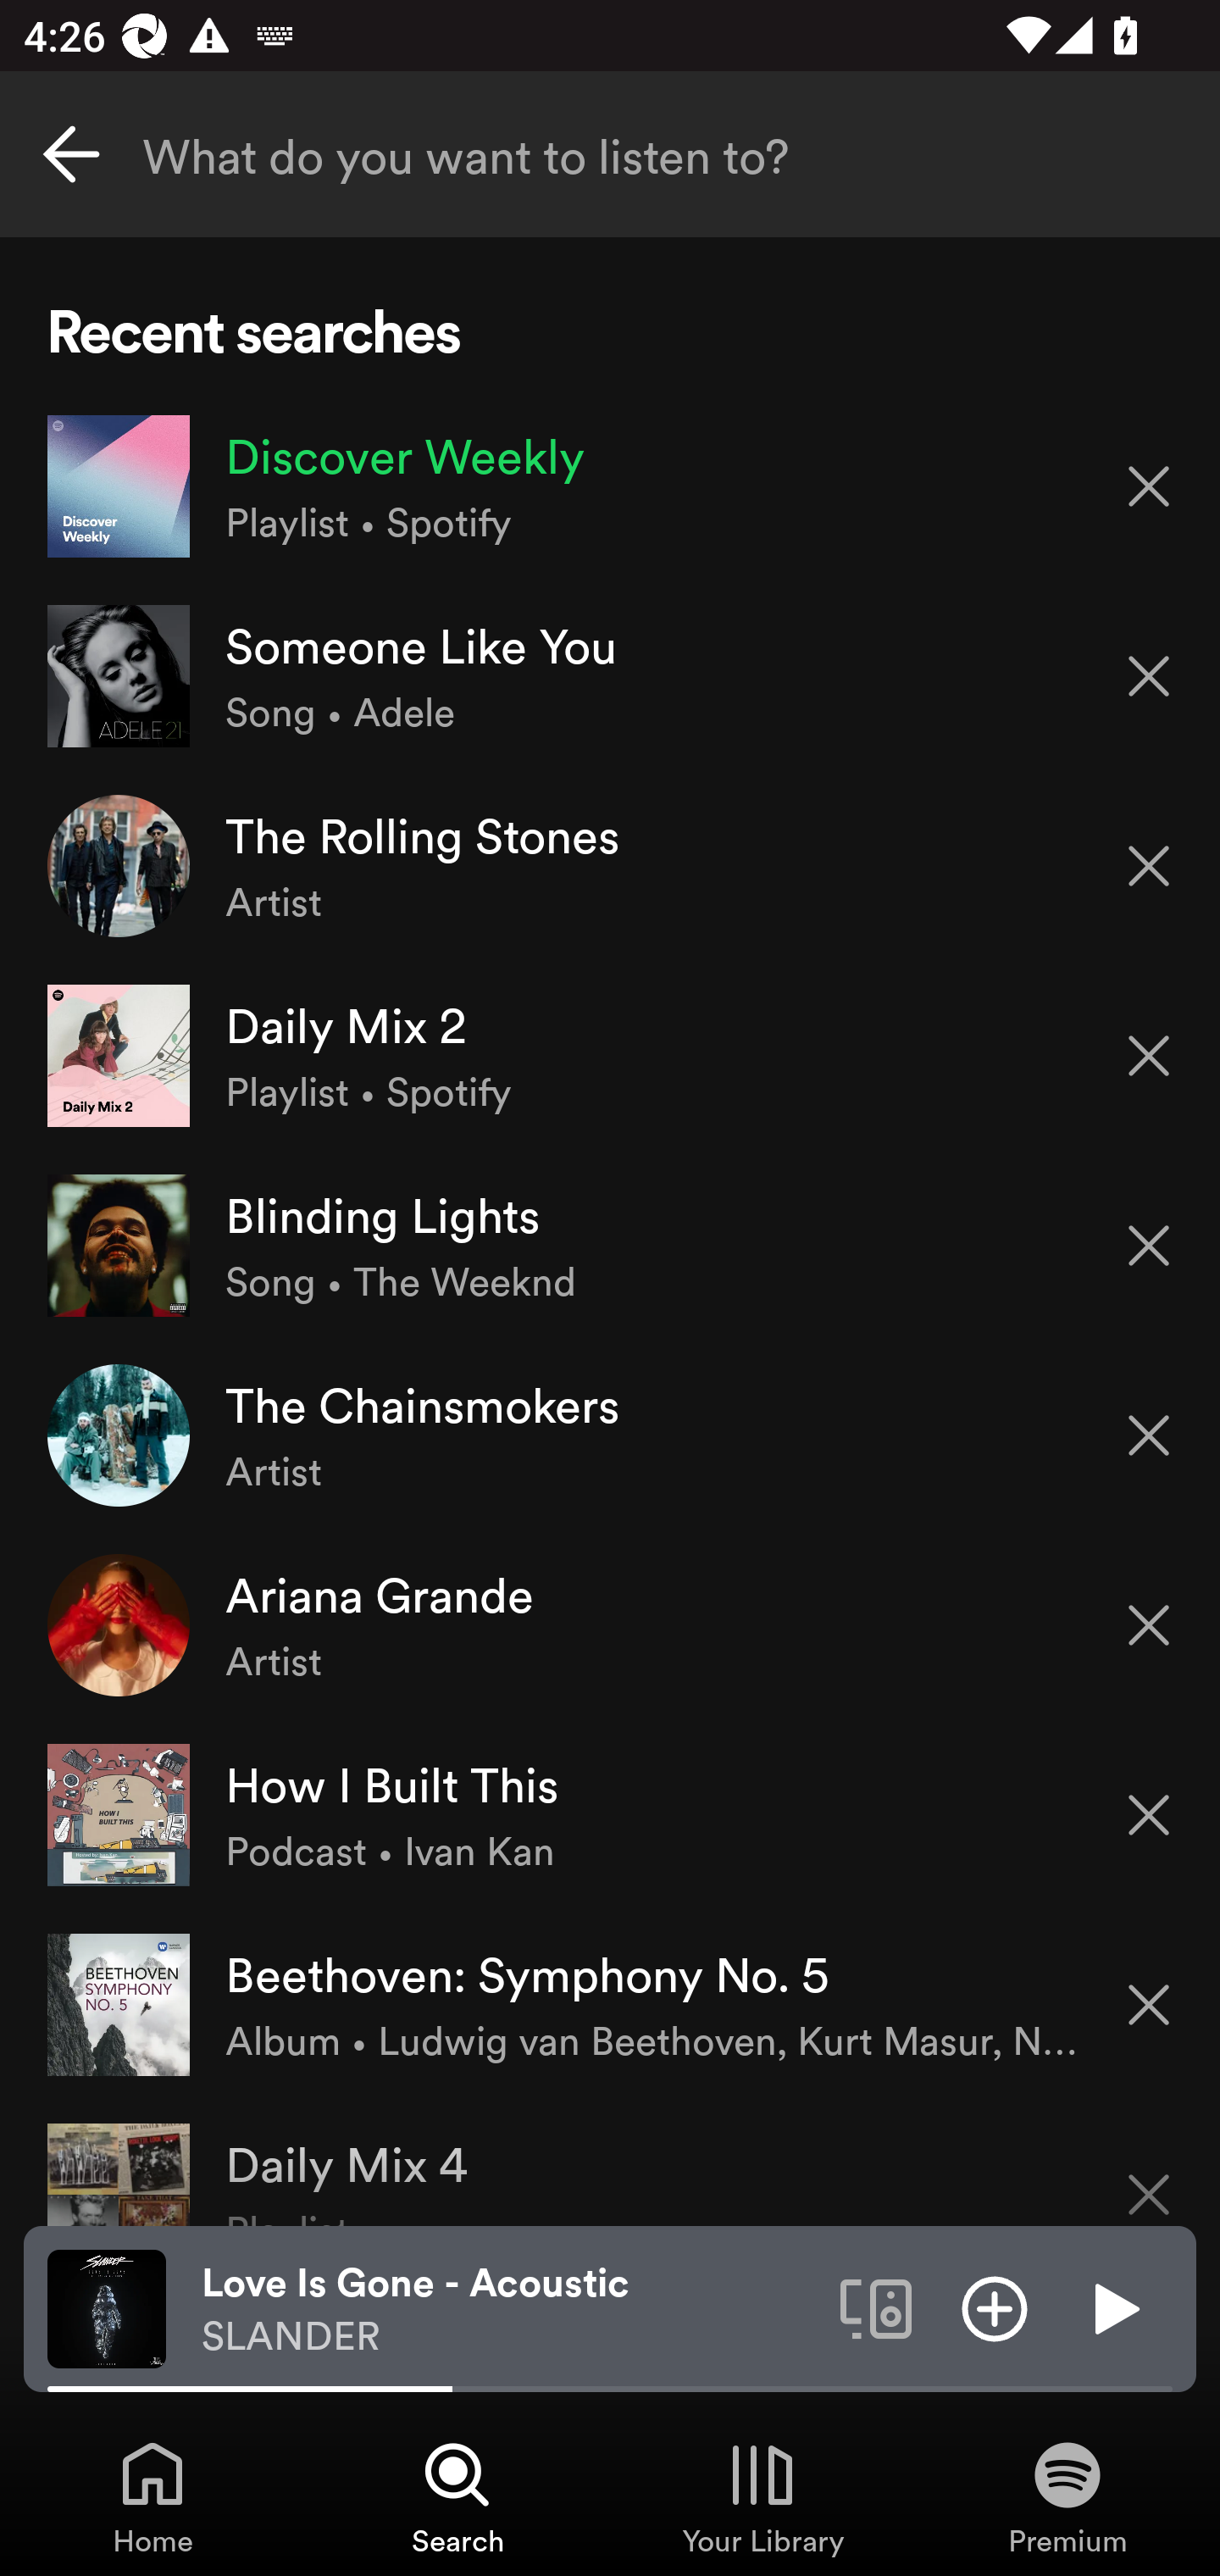 Image resolution: width=1220 pixels, height=2576 pixels. What do you see at coordinates (610, 1056) in the screenshot?
I see `Daily Mix 2 Playlist • Spotify Remove` at bounding box center [610, 1056].